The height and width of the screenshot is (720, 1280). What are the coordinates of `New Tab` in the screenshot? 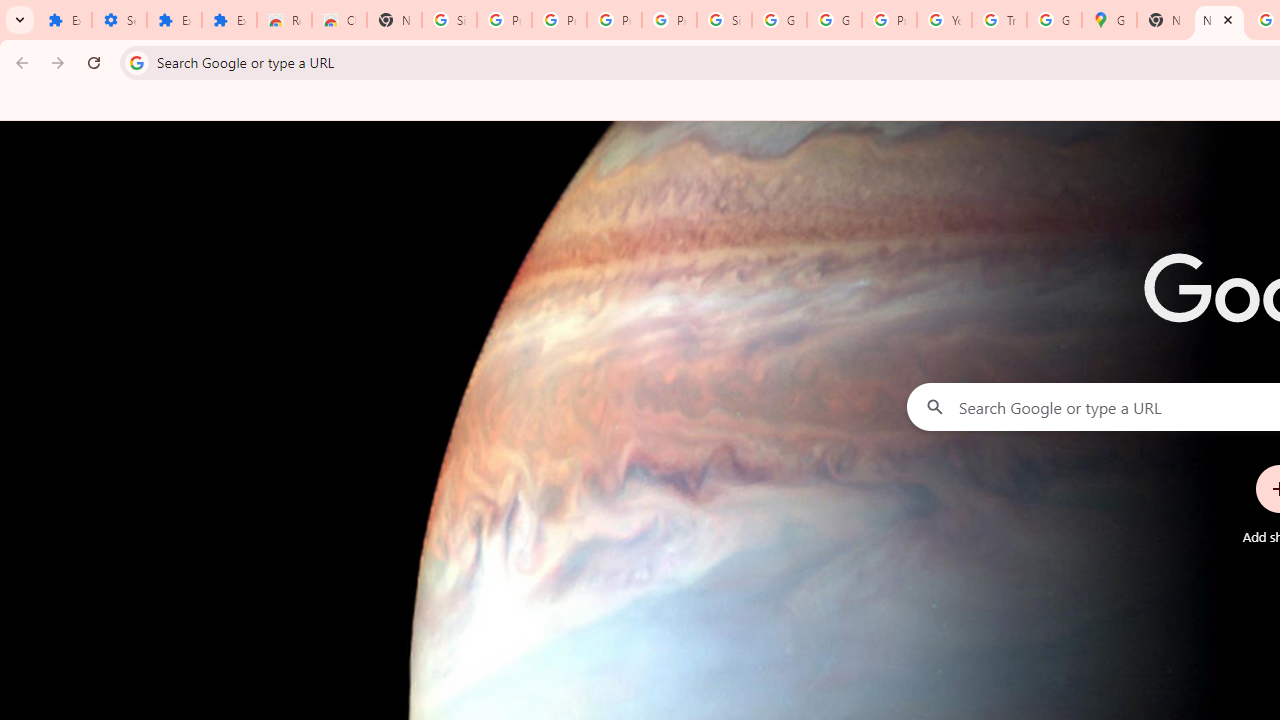 It's located at (1164, 20).